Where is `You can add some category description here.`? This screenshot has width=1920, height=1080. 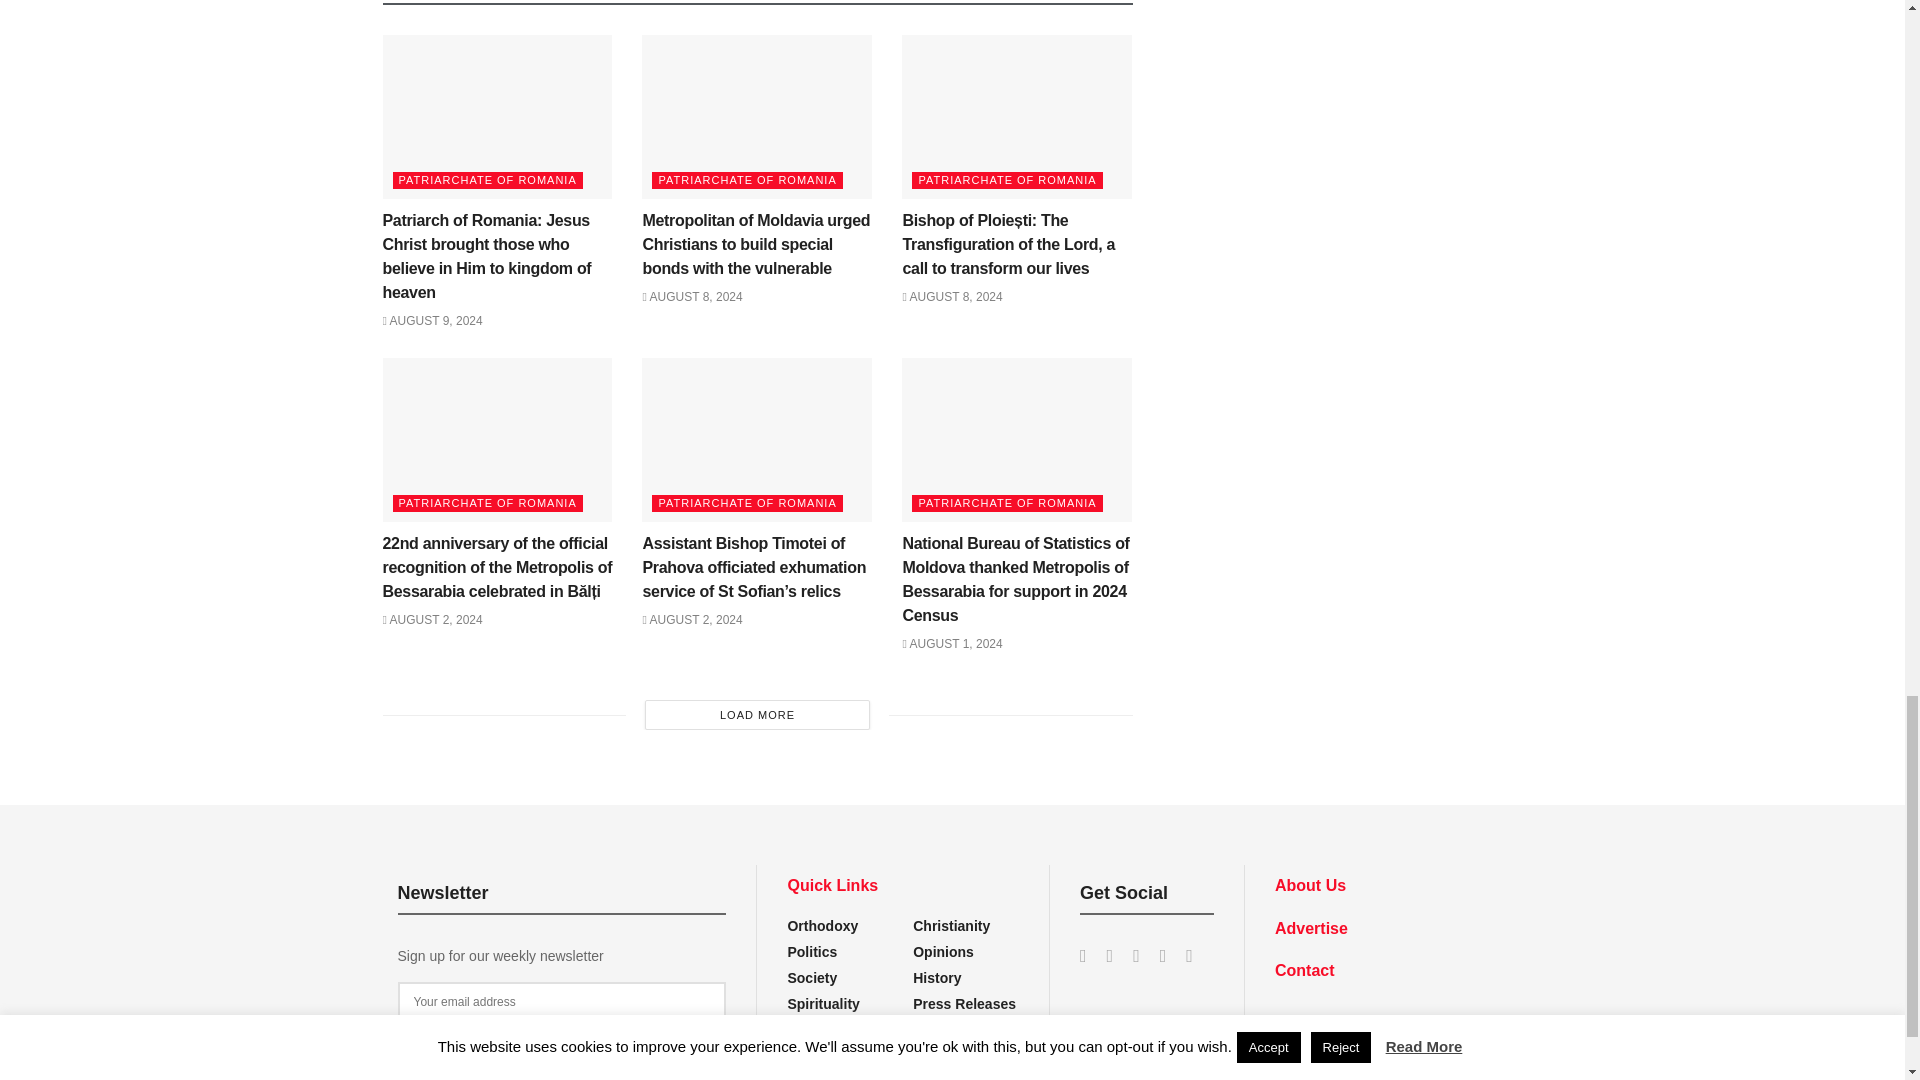
You can add some category description here. is located at coordinates (937, 978).